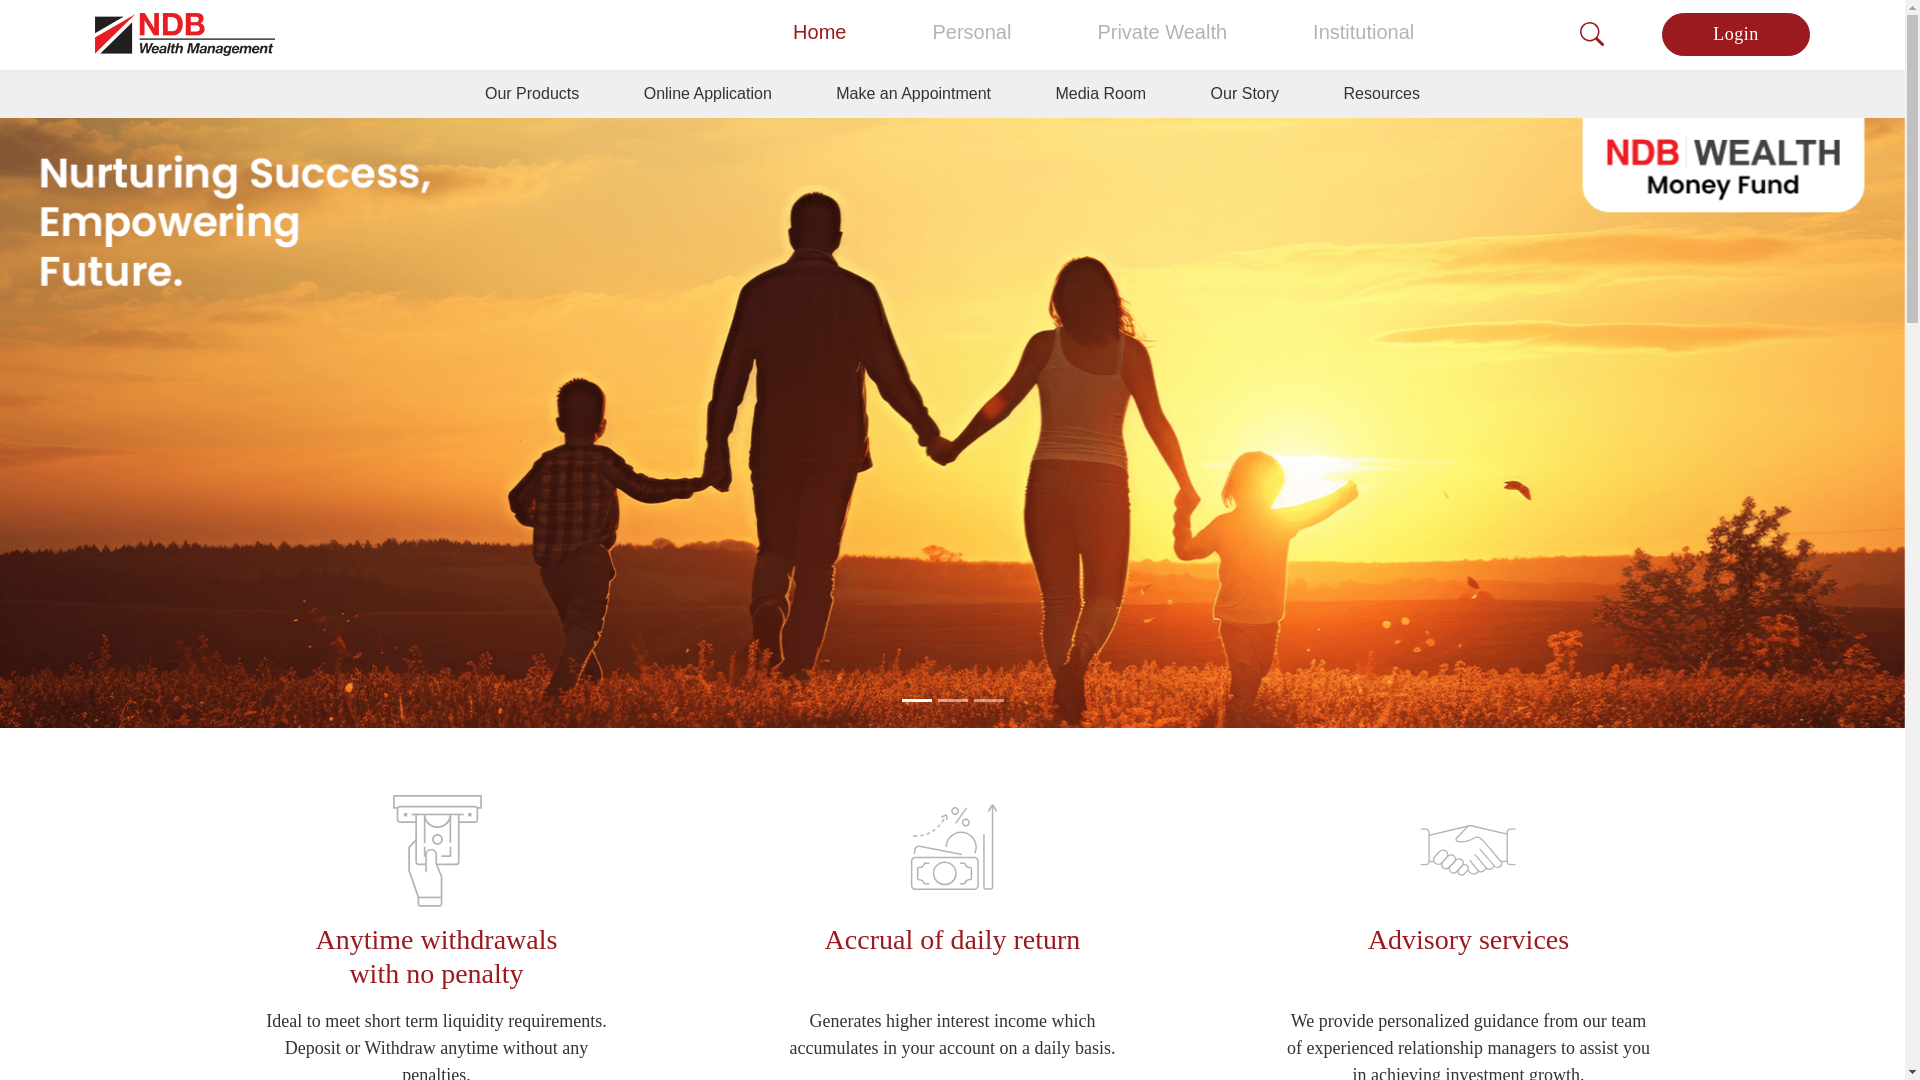 This screenshot has height=1080, width=1920. What do you see at coordinates (914, 94) in the screenshot?
I see `Make an Appointment` at bounding box center [914, 94].